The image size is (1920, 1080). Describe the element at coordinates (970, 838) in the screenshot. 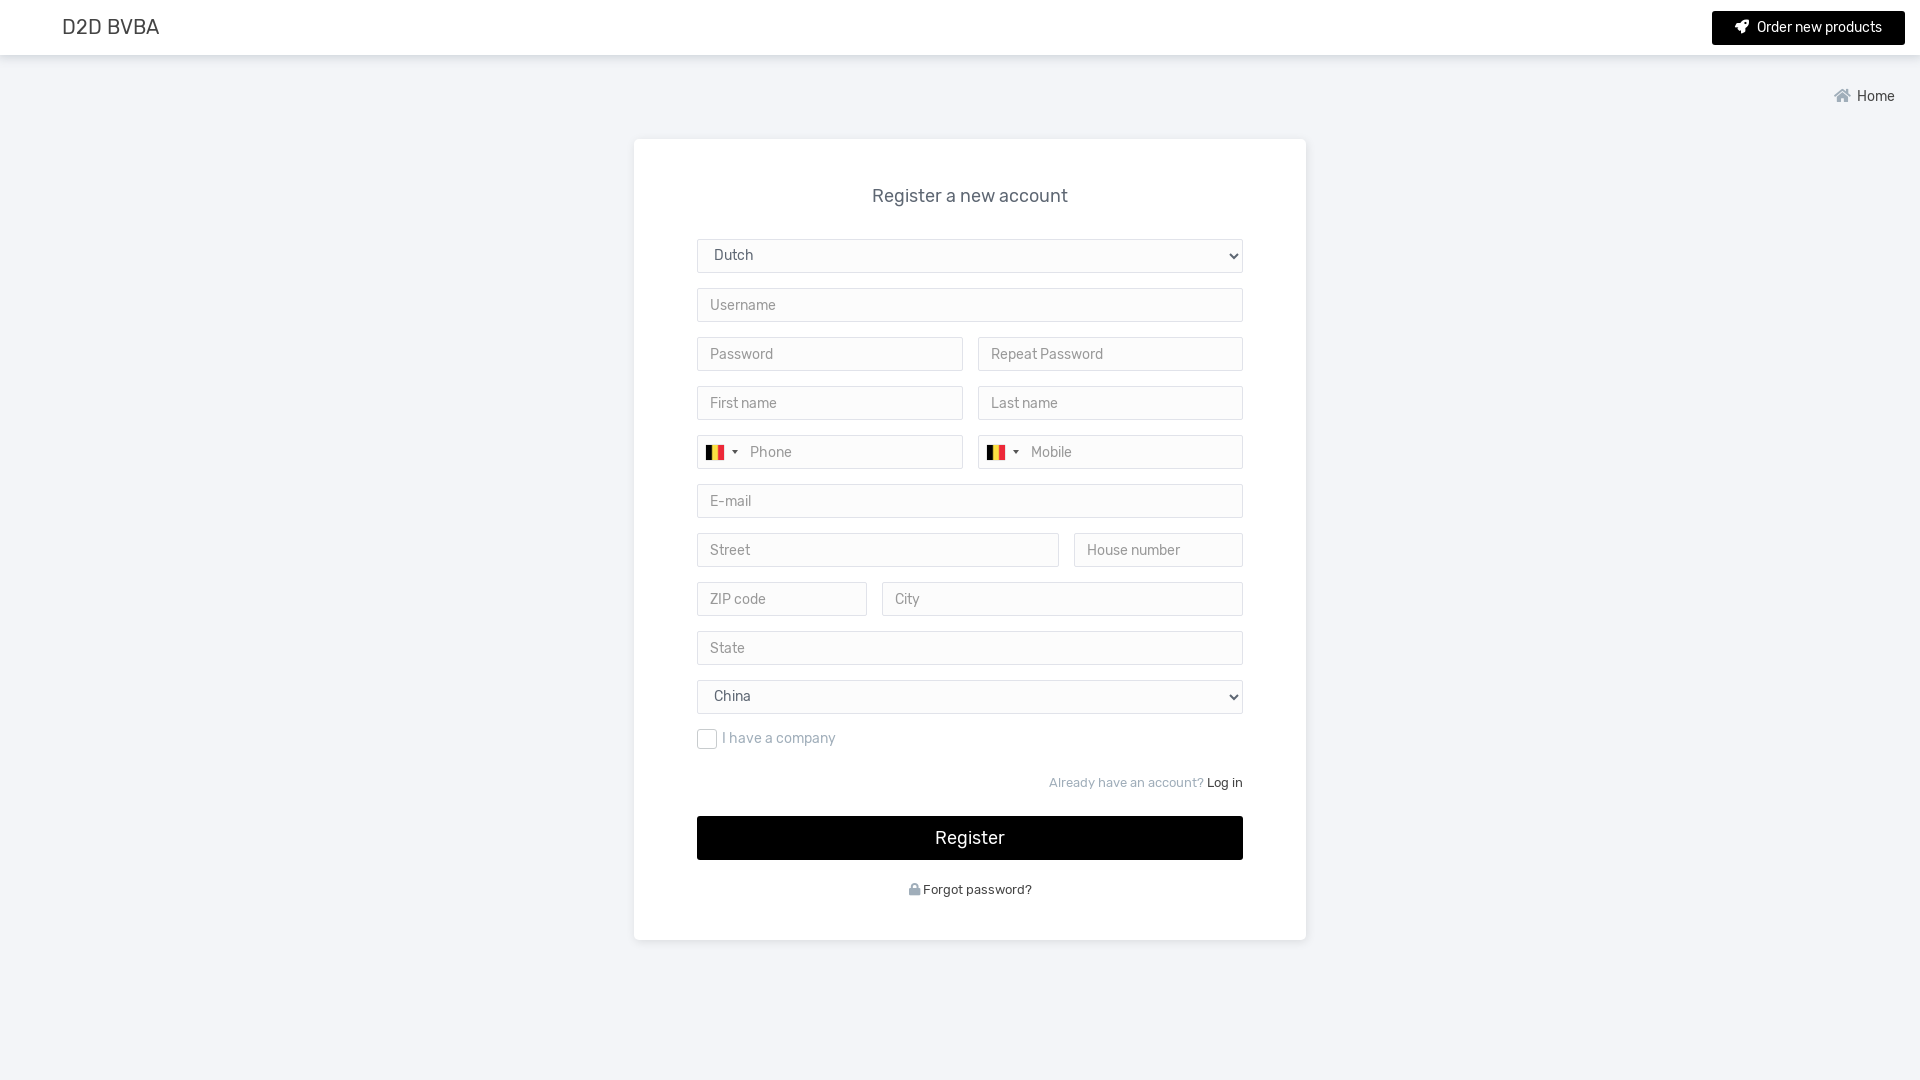

I see `Register` at that location.